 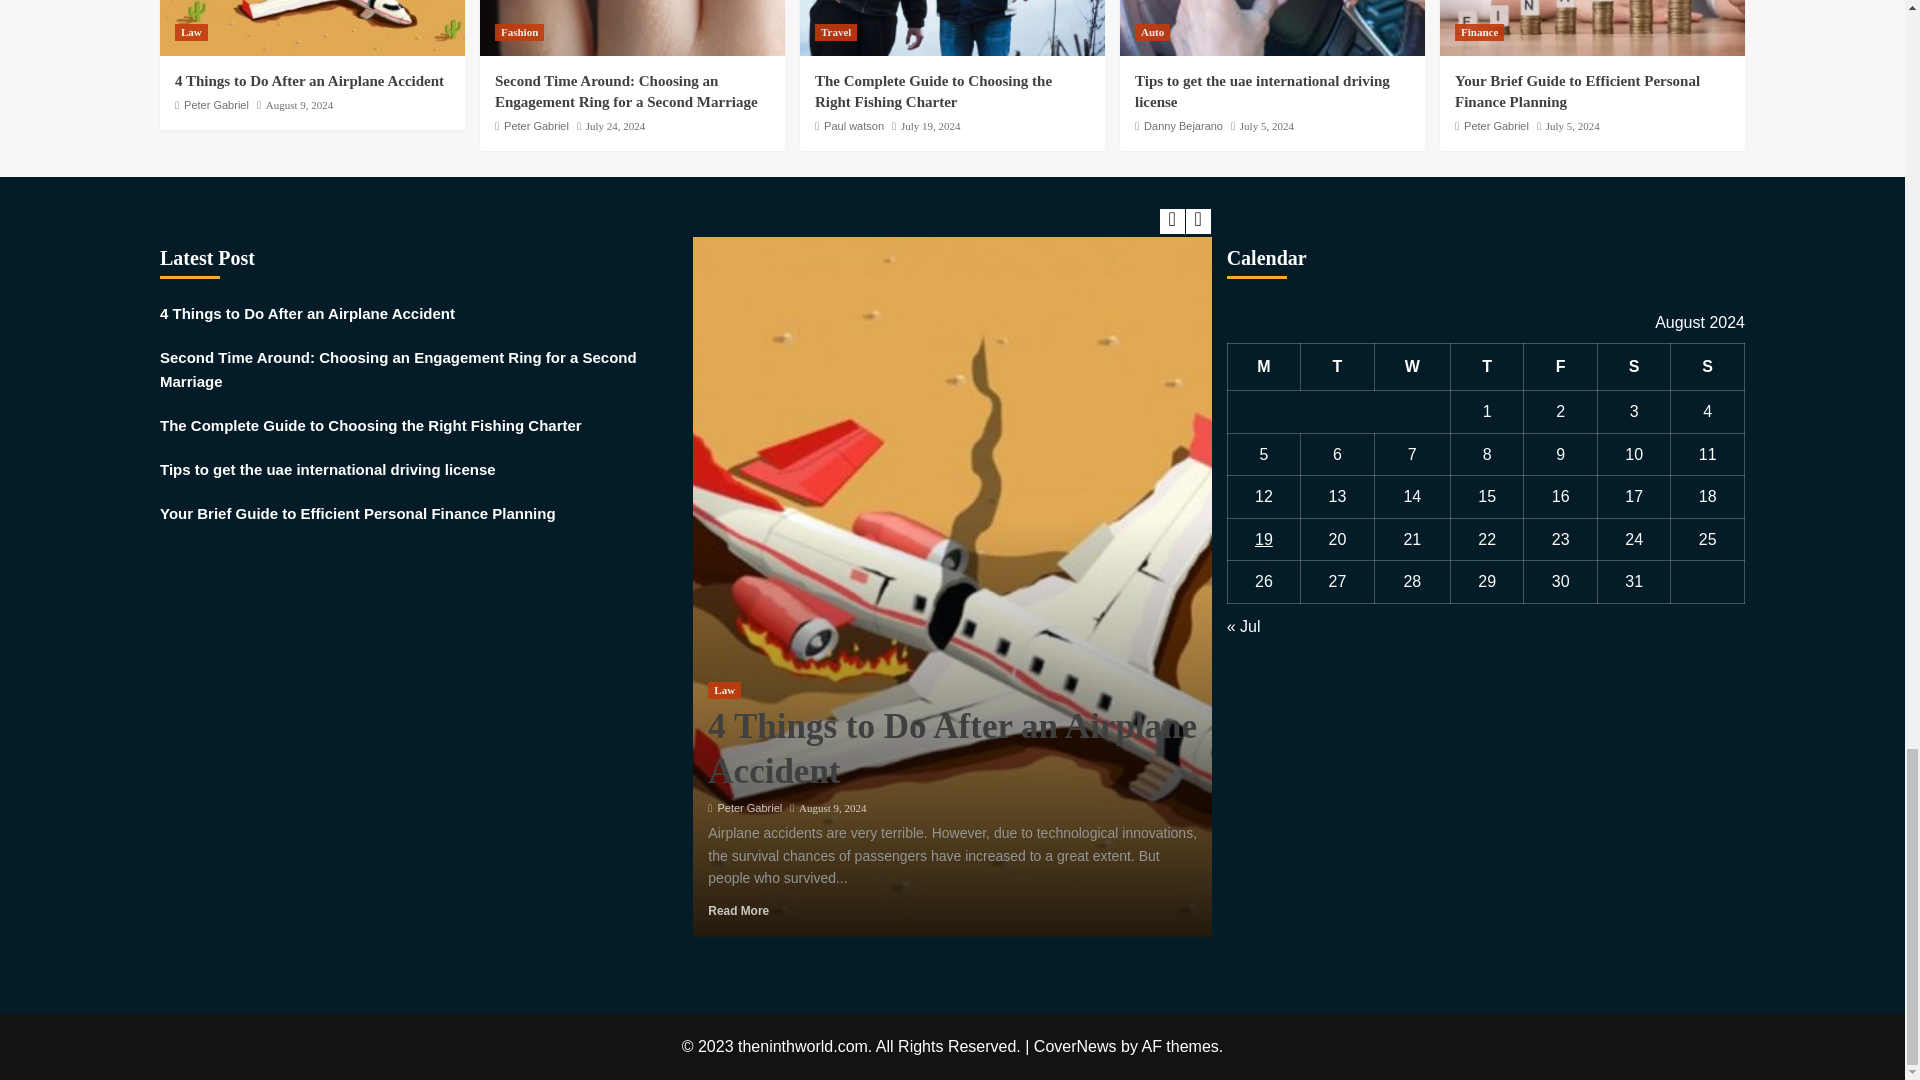 What do you see at coordinates (1486, 367) in the screenshot?
I see `Thursday` at bounding box center [1486, 367].